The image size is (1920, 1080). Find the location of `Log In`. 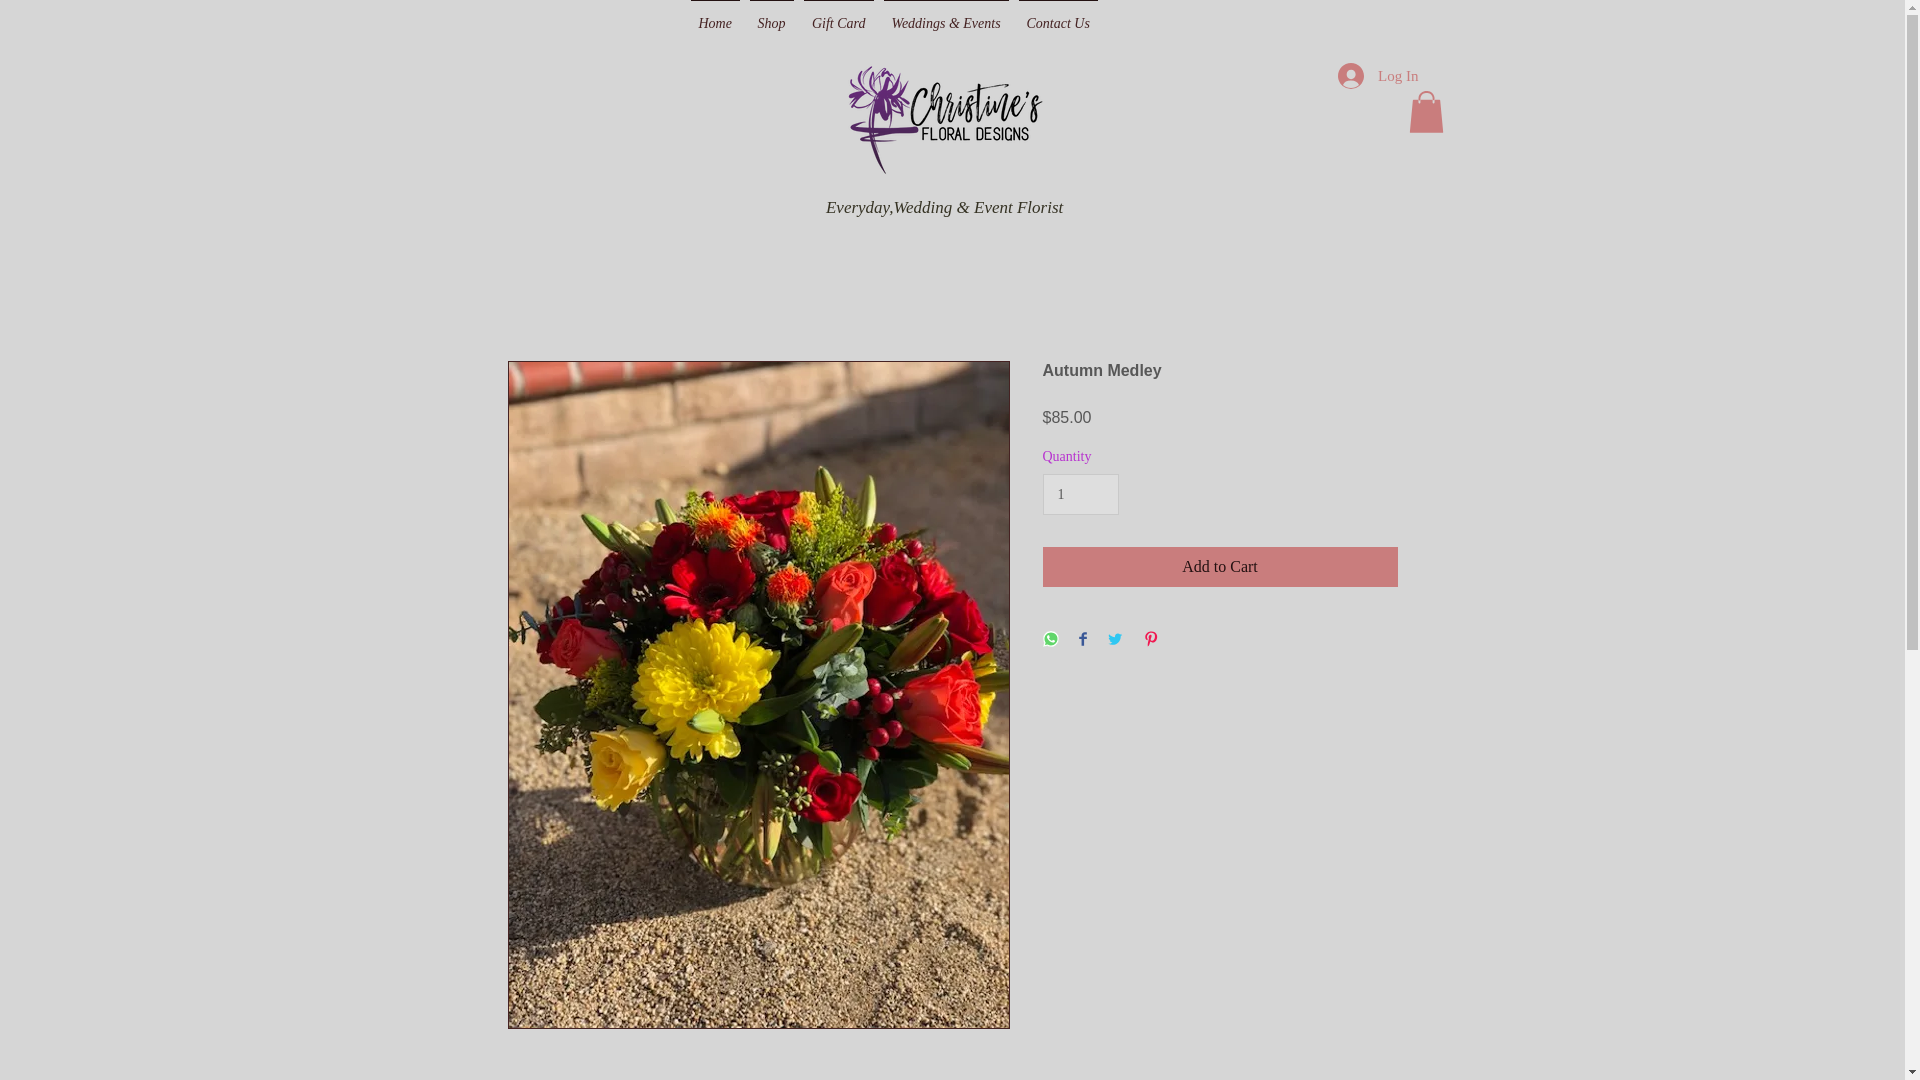

Log In is located at coordinates (1378, 76).